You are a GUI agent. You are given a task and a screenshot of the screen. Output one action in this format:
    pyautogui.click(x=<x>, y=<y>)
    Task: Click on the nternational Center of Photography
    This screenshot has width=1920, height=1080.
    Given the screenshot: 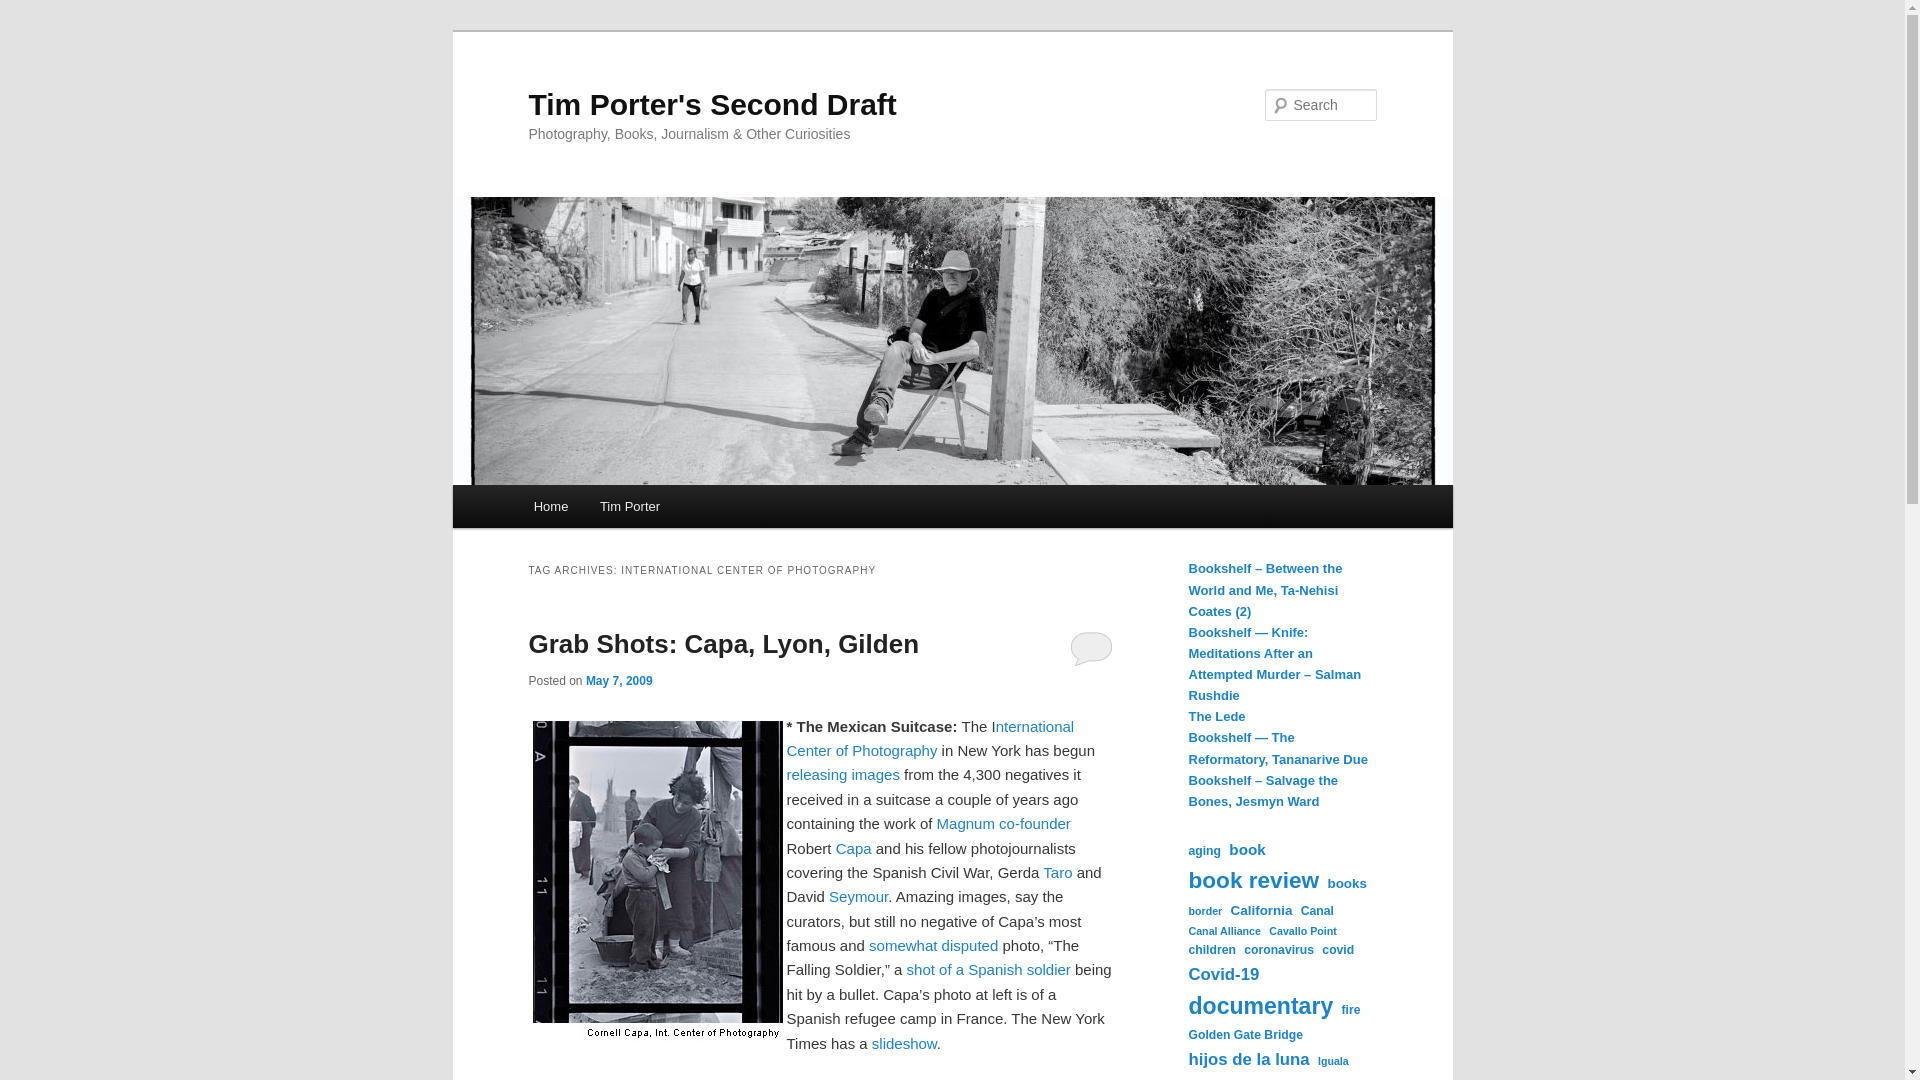 What is the action you would take?
    pyautogui.click(x=929, y=738)
    